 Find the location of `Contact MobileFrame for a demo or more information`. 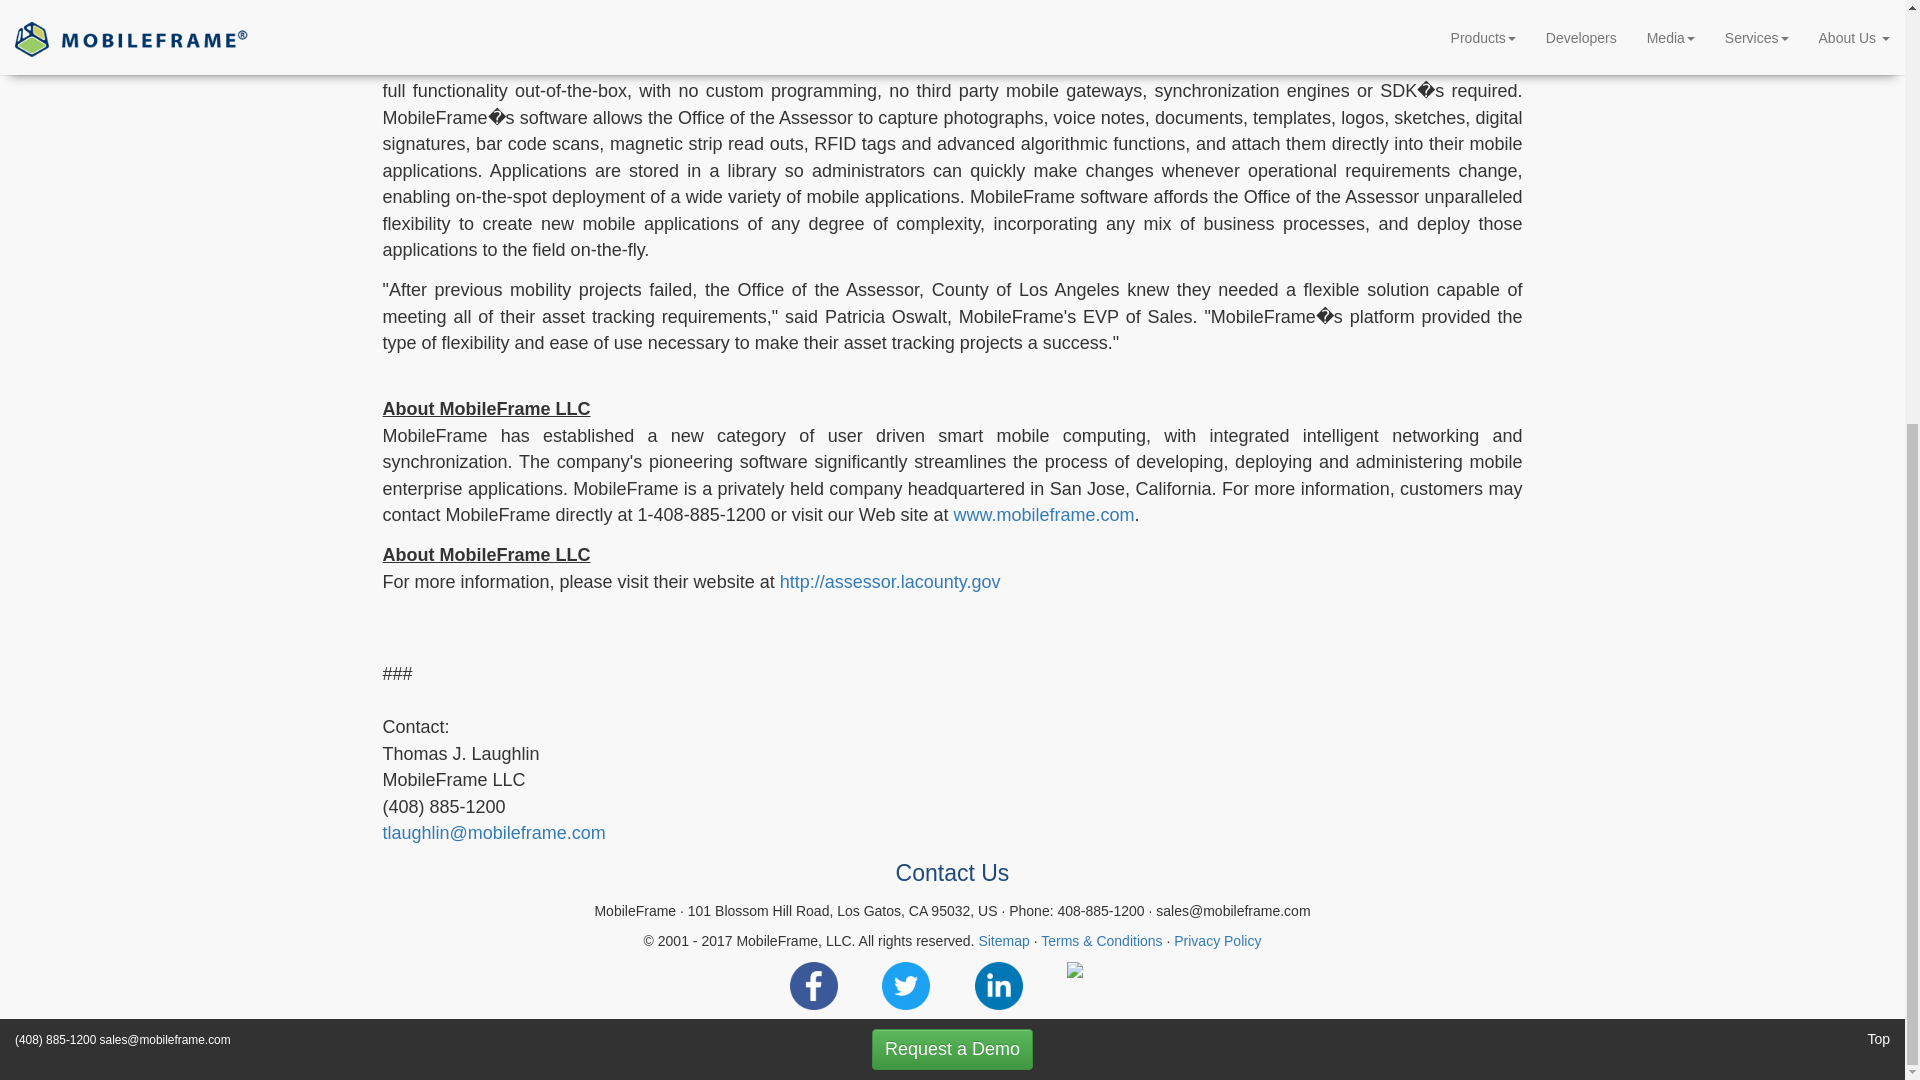

Contact MobileFrame for a demo or more information is located at coordinates (952, 362).